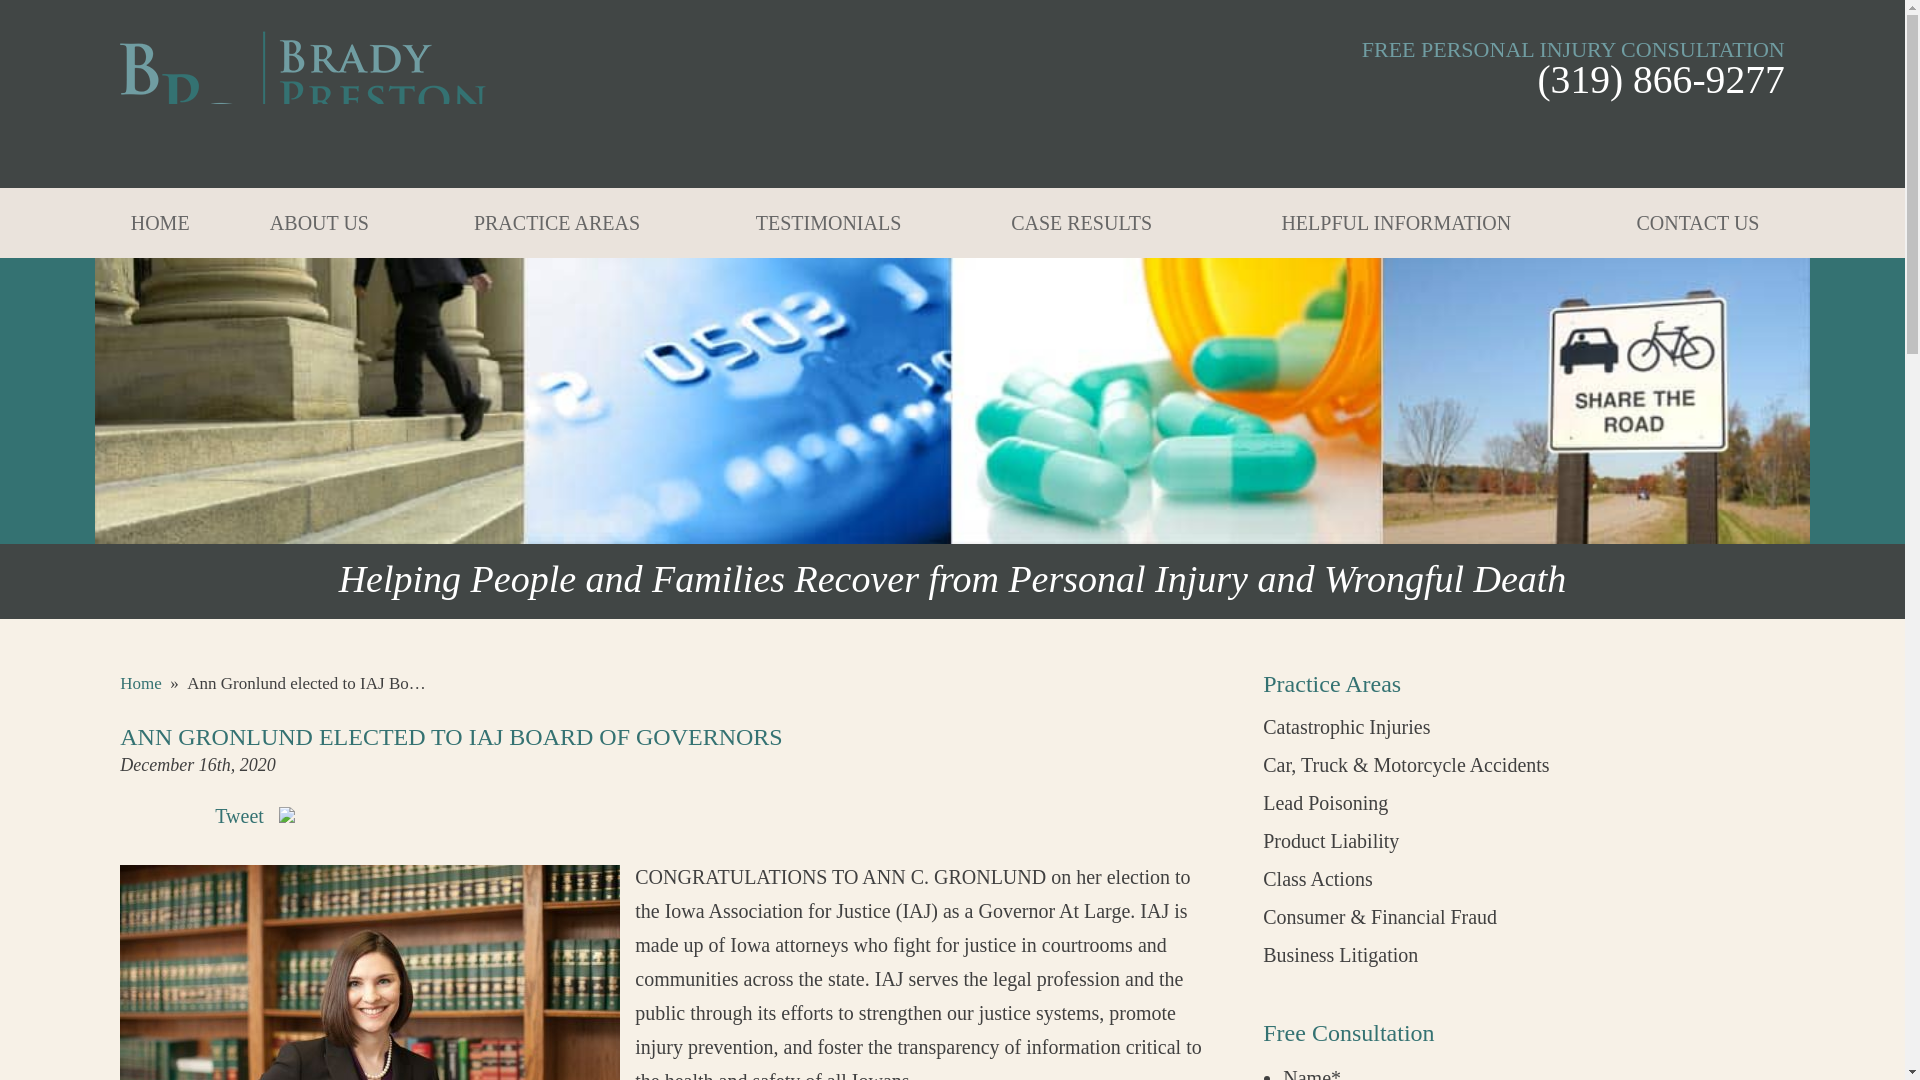  What do you see at coordinates (140, 683) in the screenshot?
I see `Home` at bounding box center [140, 683].